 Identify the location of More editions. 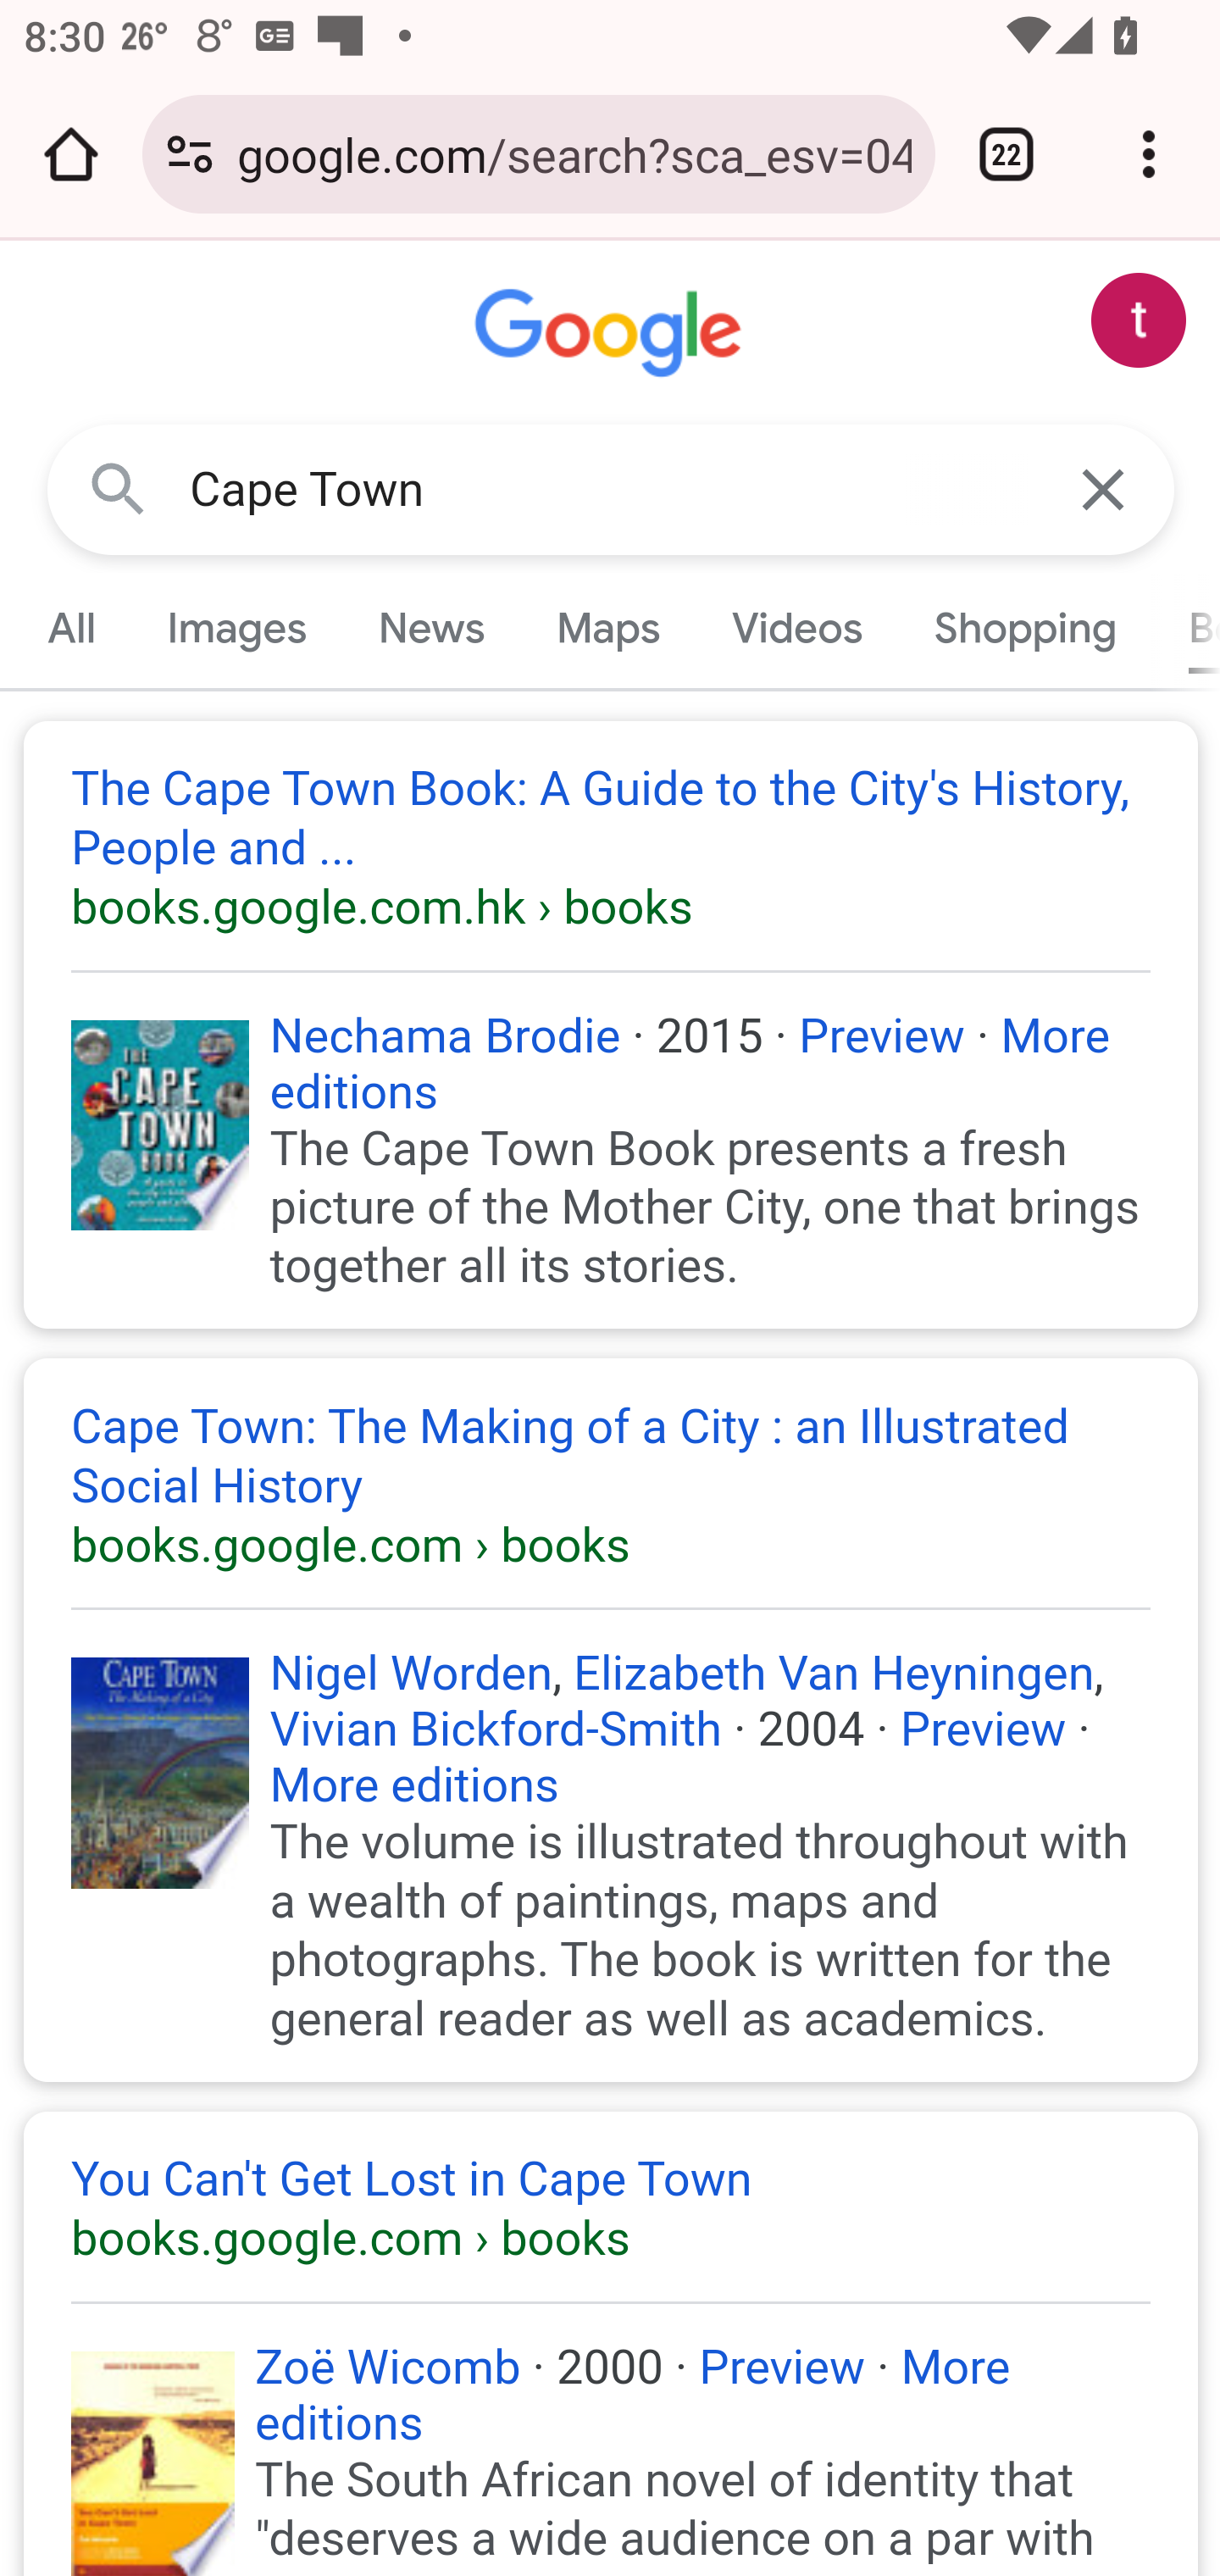
(632, 2395).